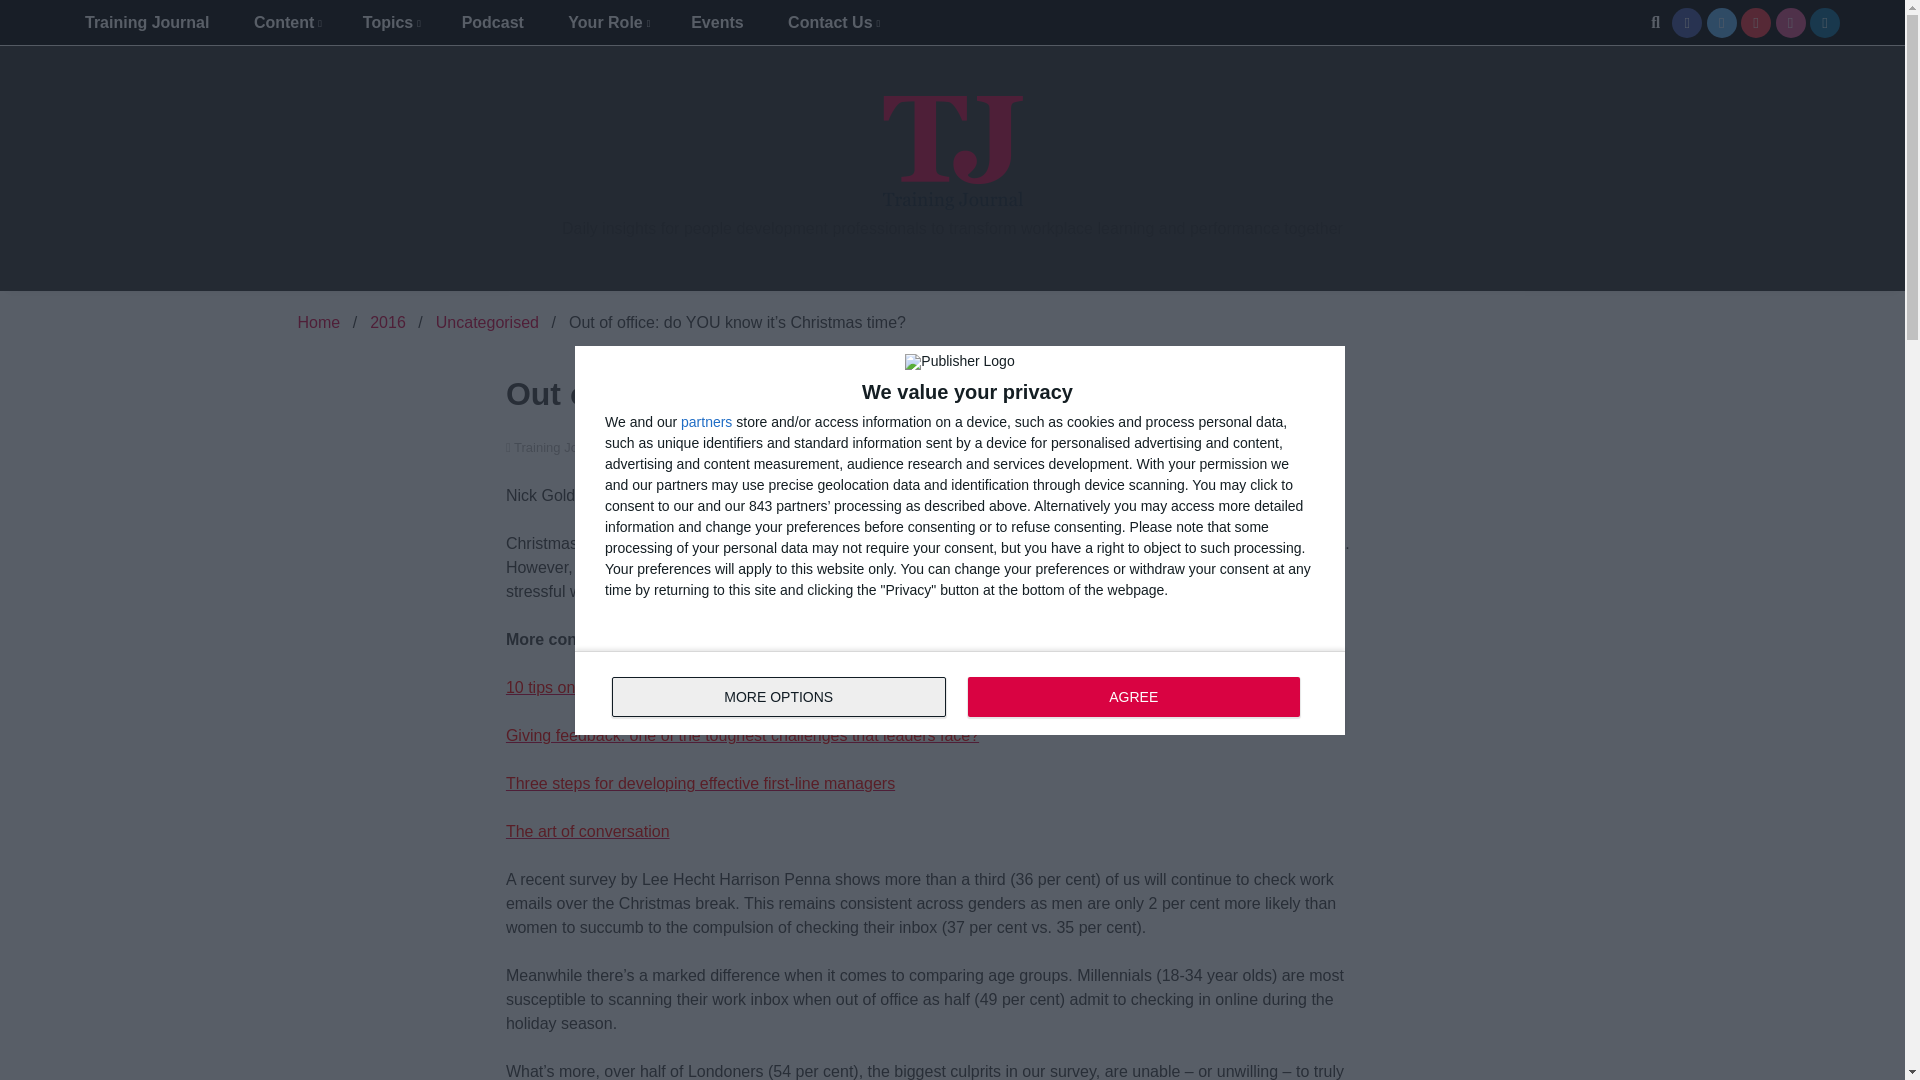  What do you see at coordinates (492, 22) in the screenshot?
I see `Podcast` at bounding box center [492, 22].